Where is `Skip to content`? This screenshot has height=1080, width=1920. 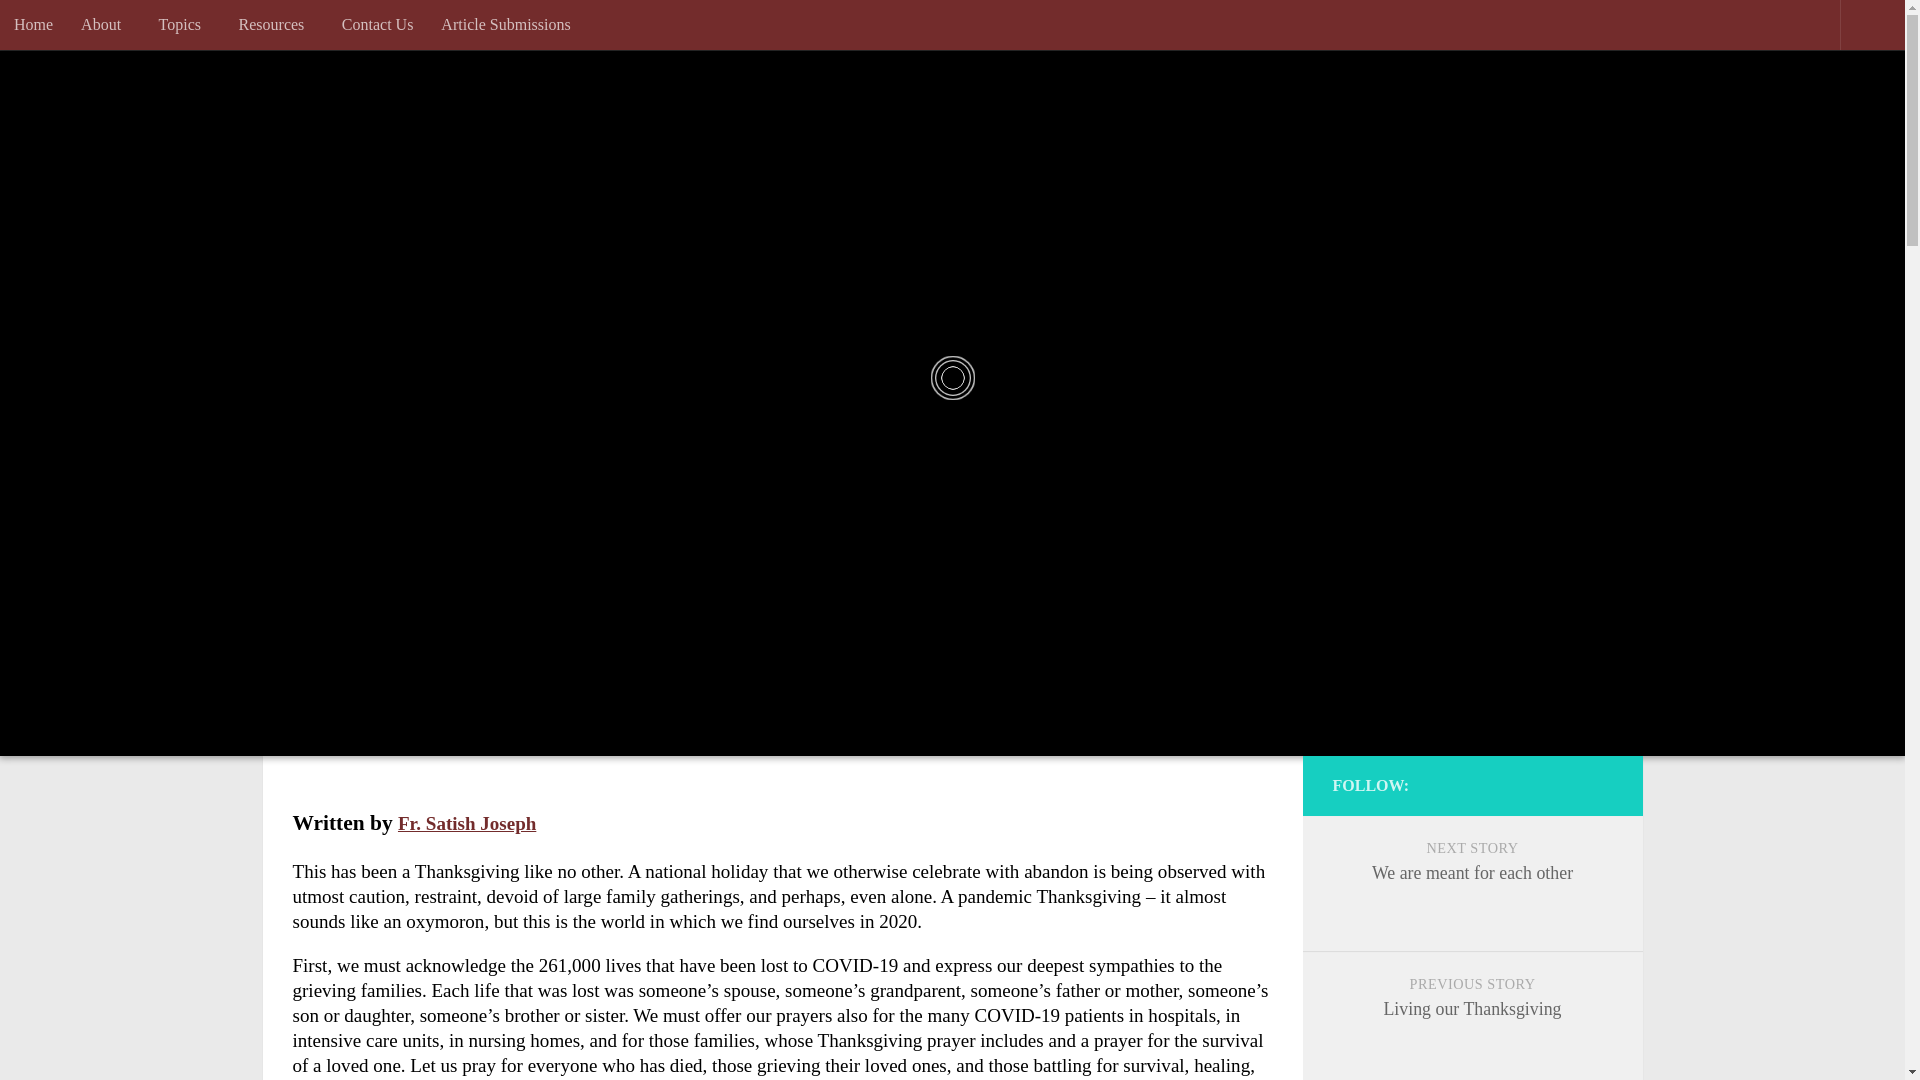 Skip to content is located at coordinates (88, 30).